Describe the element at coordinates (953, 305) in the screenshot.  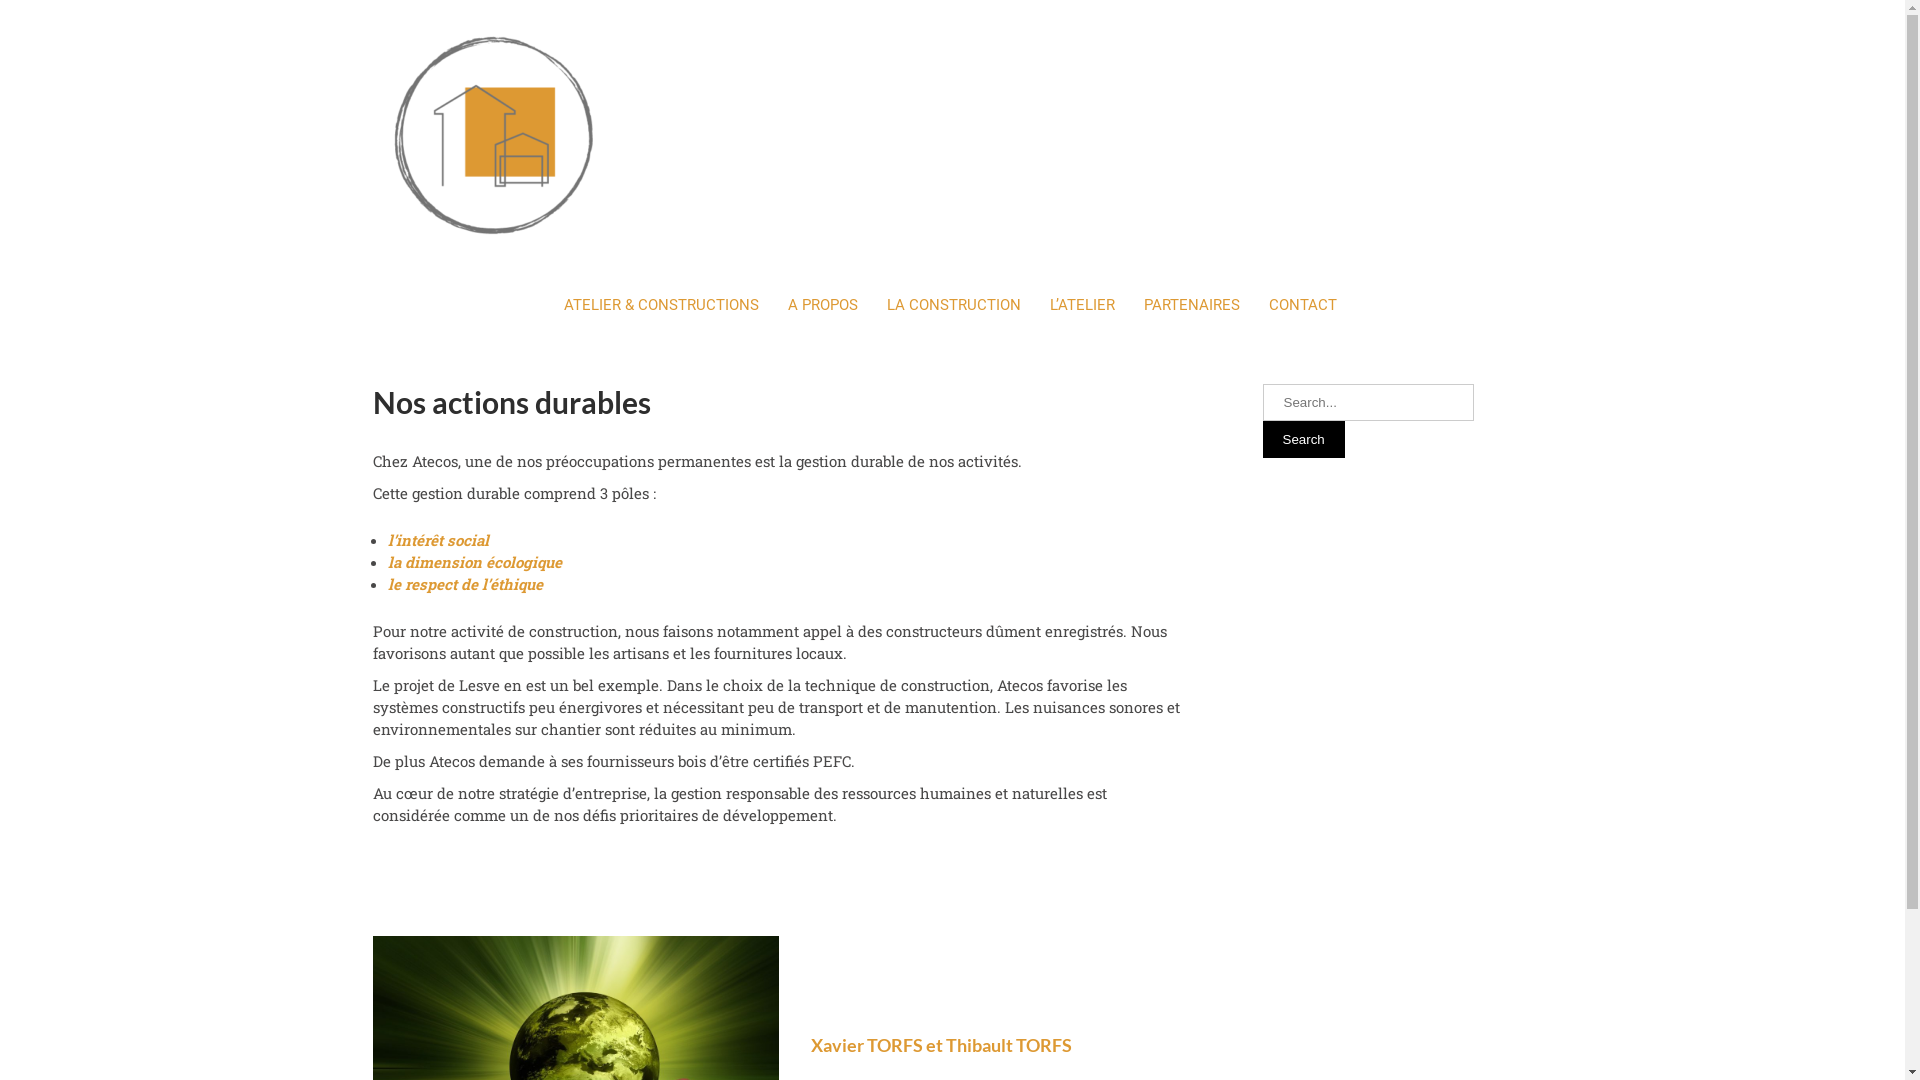
I see `LA CONSTRUCTION` at that location.